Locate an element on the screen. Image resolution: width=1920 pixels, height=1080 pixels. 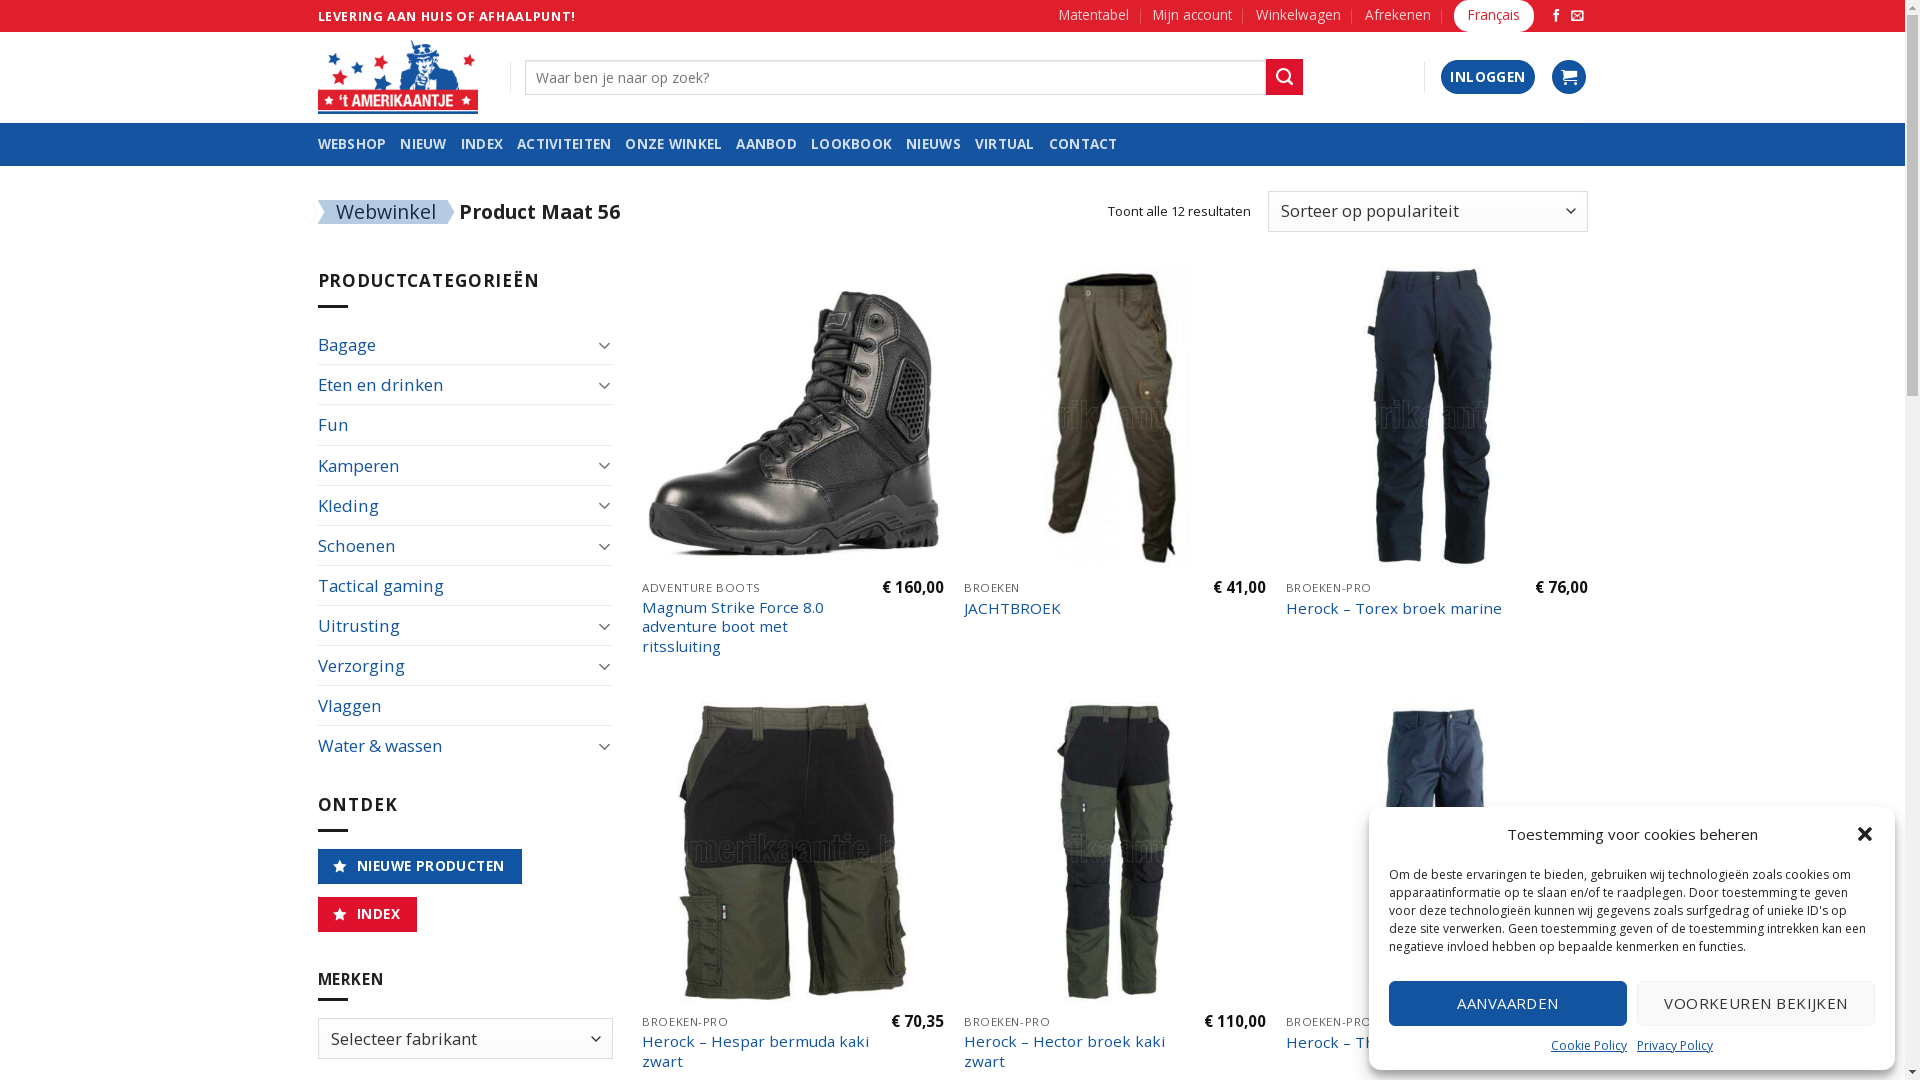
ONZE WINKEL is located at coordinates (674, 144).